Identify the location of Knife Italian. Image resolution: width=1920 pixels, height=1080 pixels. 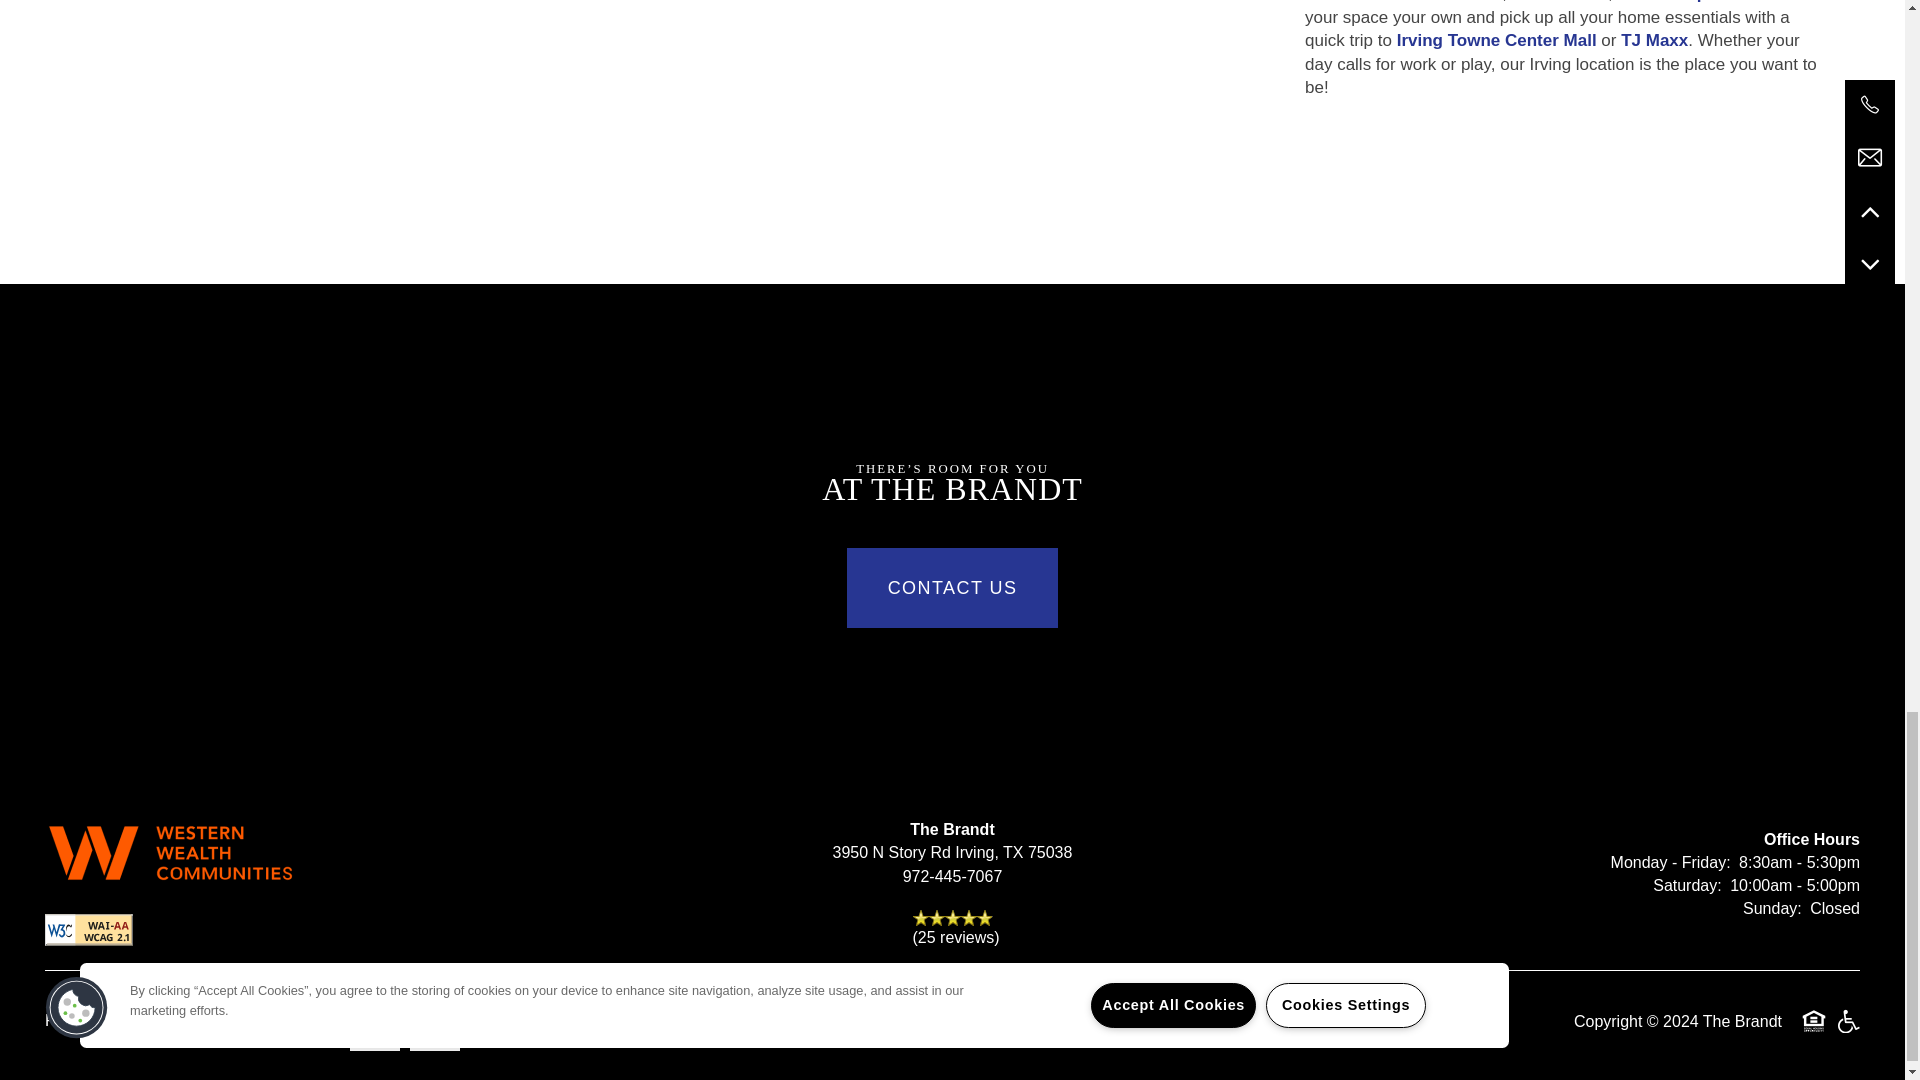
(1560, 2).